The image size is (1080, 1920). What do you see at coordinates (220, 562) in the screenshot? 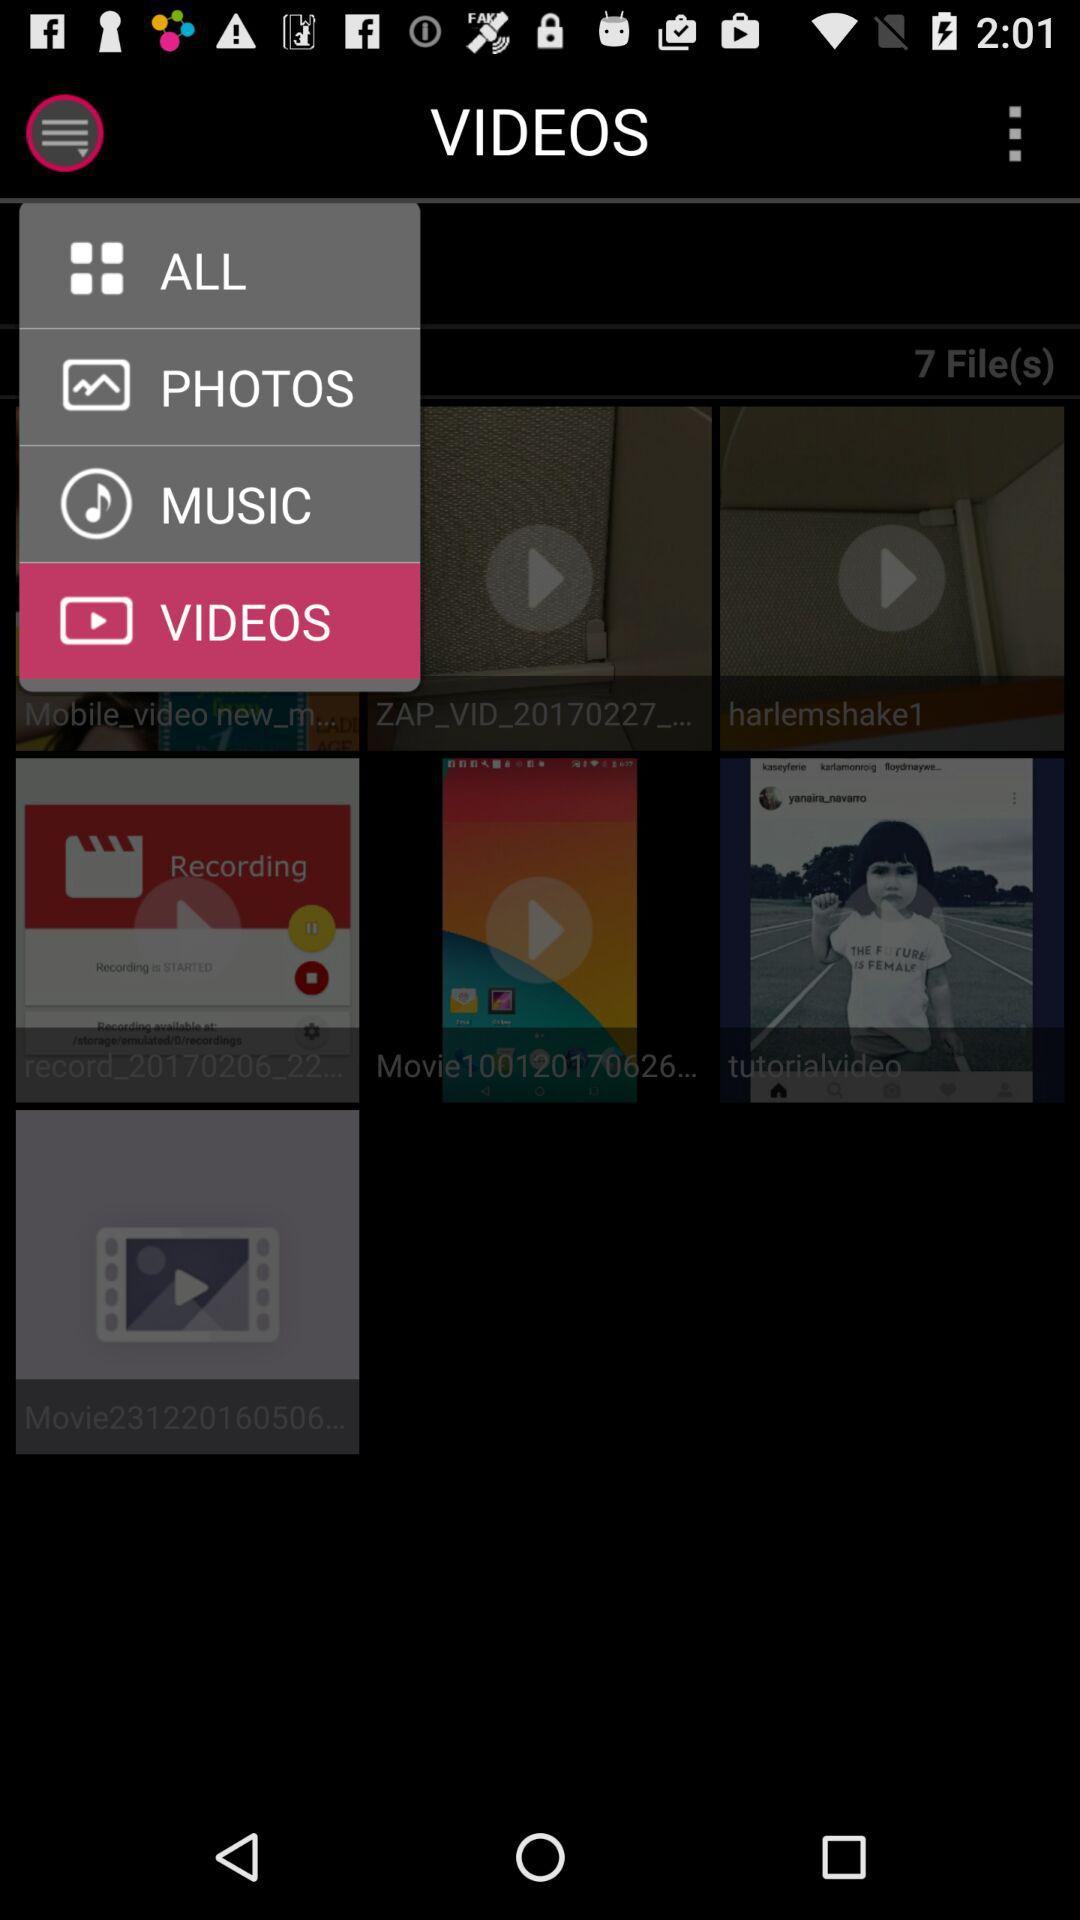
I see `tap to view videos` at bounding box center [220, 562].